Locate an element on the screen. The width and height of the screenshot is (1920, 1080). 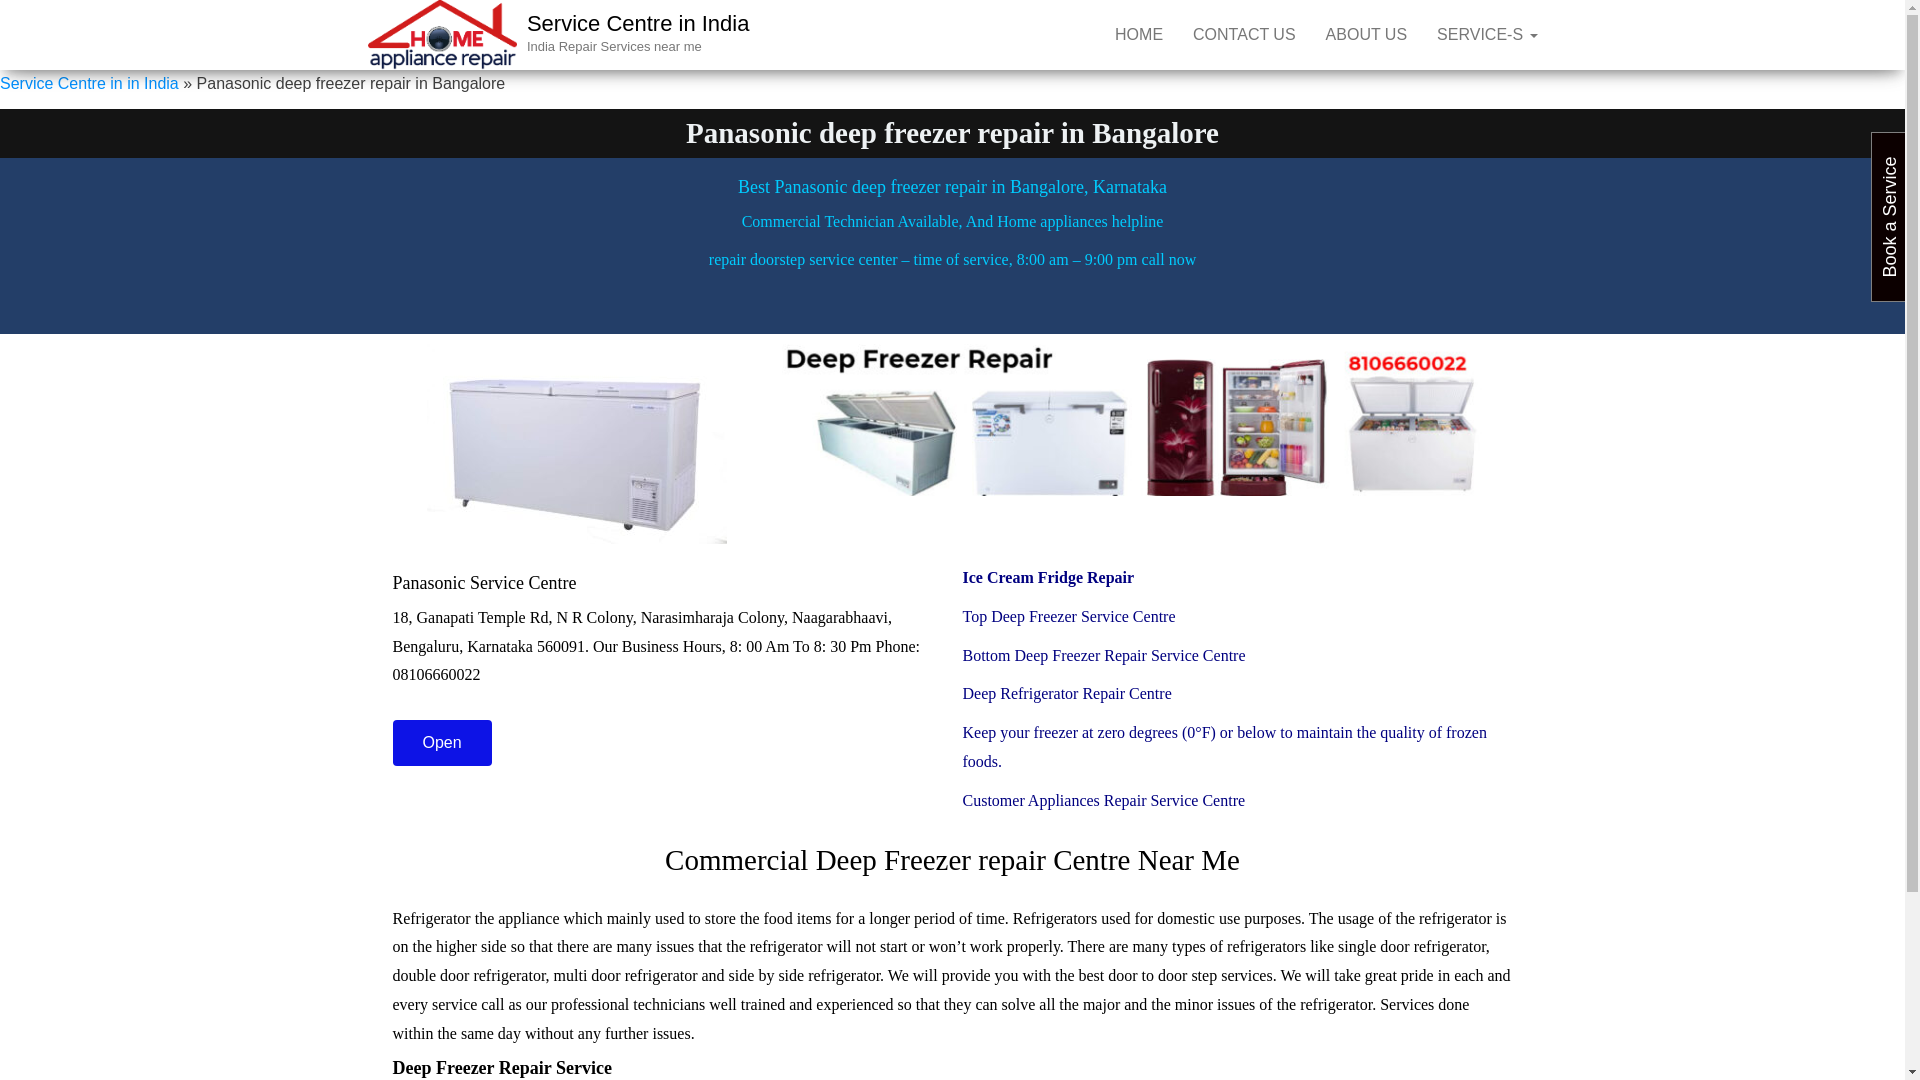
Service Centre in India is located at coordinates (638, 22).